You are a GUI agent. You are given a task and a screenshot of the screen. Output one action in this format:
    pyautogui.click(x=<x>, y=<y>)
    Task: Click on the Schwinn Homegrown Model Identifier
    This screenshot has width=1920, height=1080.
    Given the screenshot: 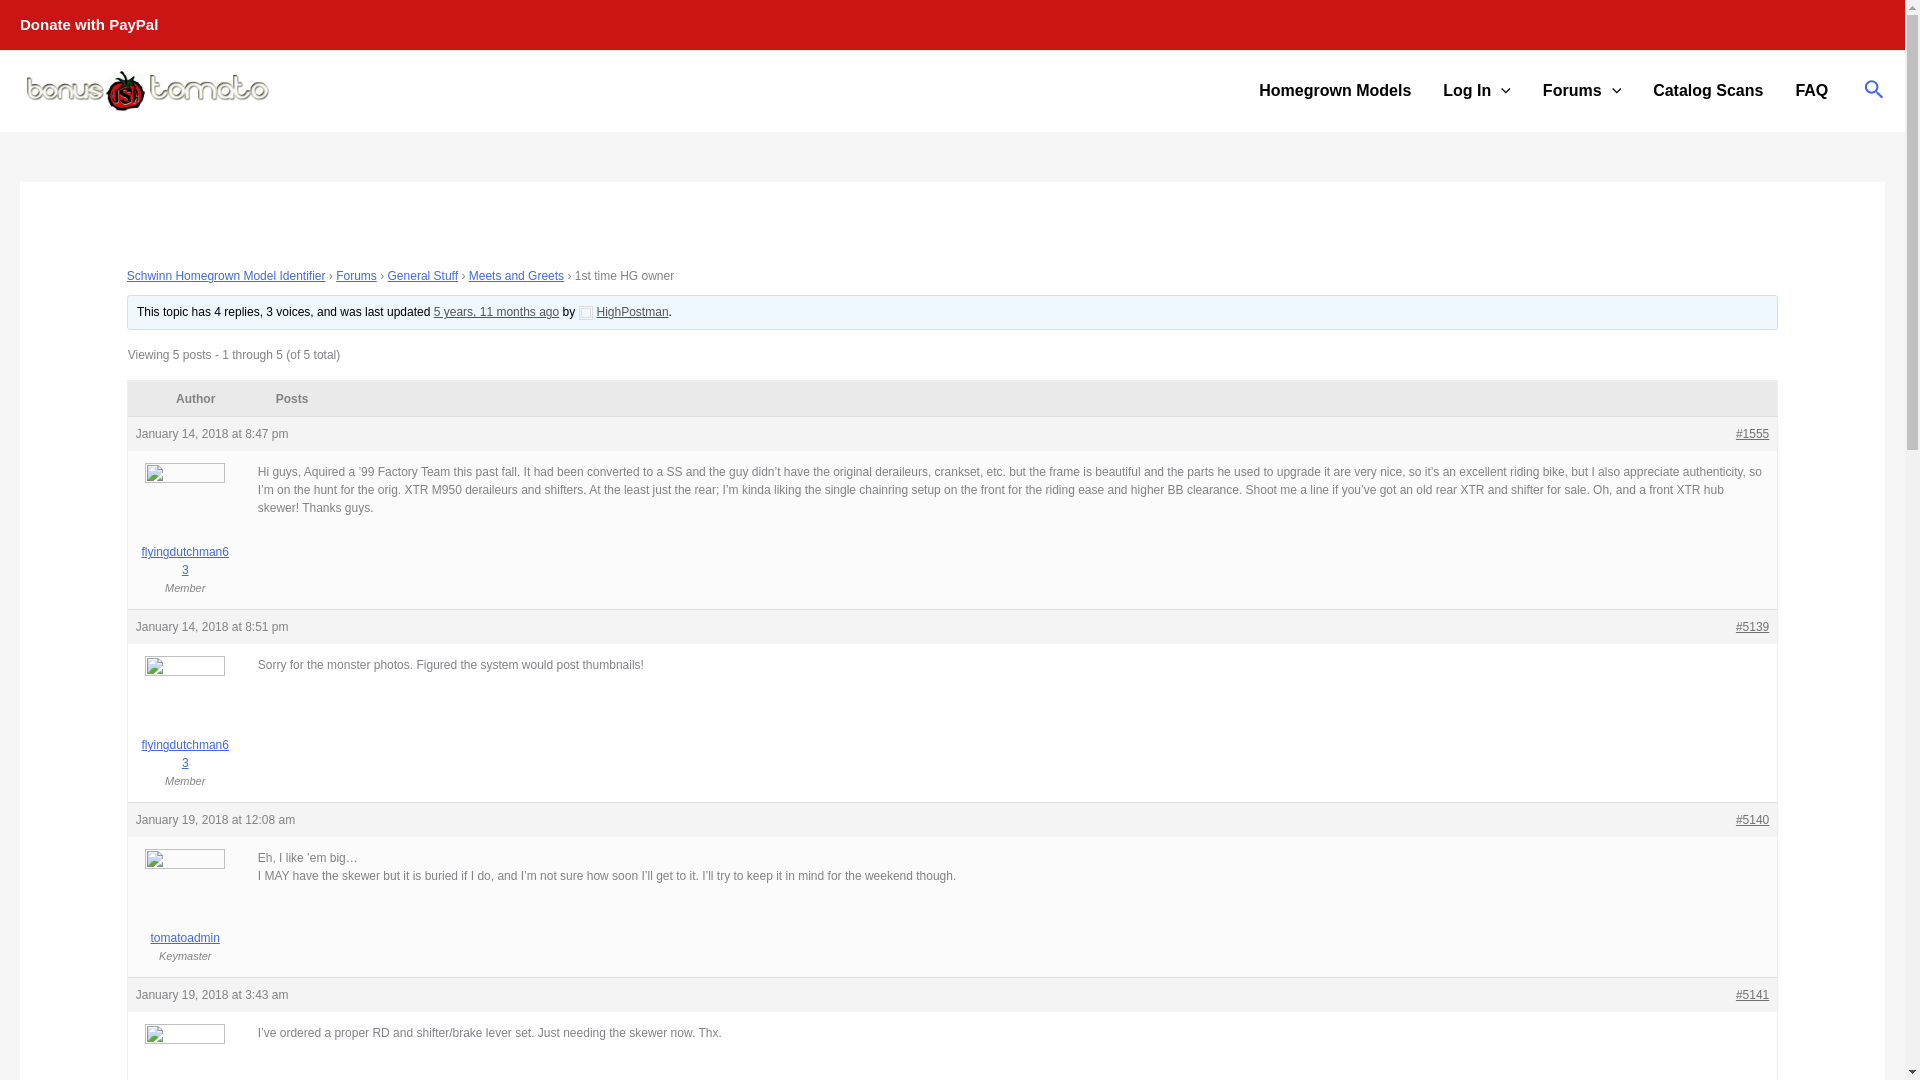 What is the action you would take?
    pyautogui.click(x=226, y=275)
    